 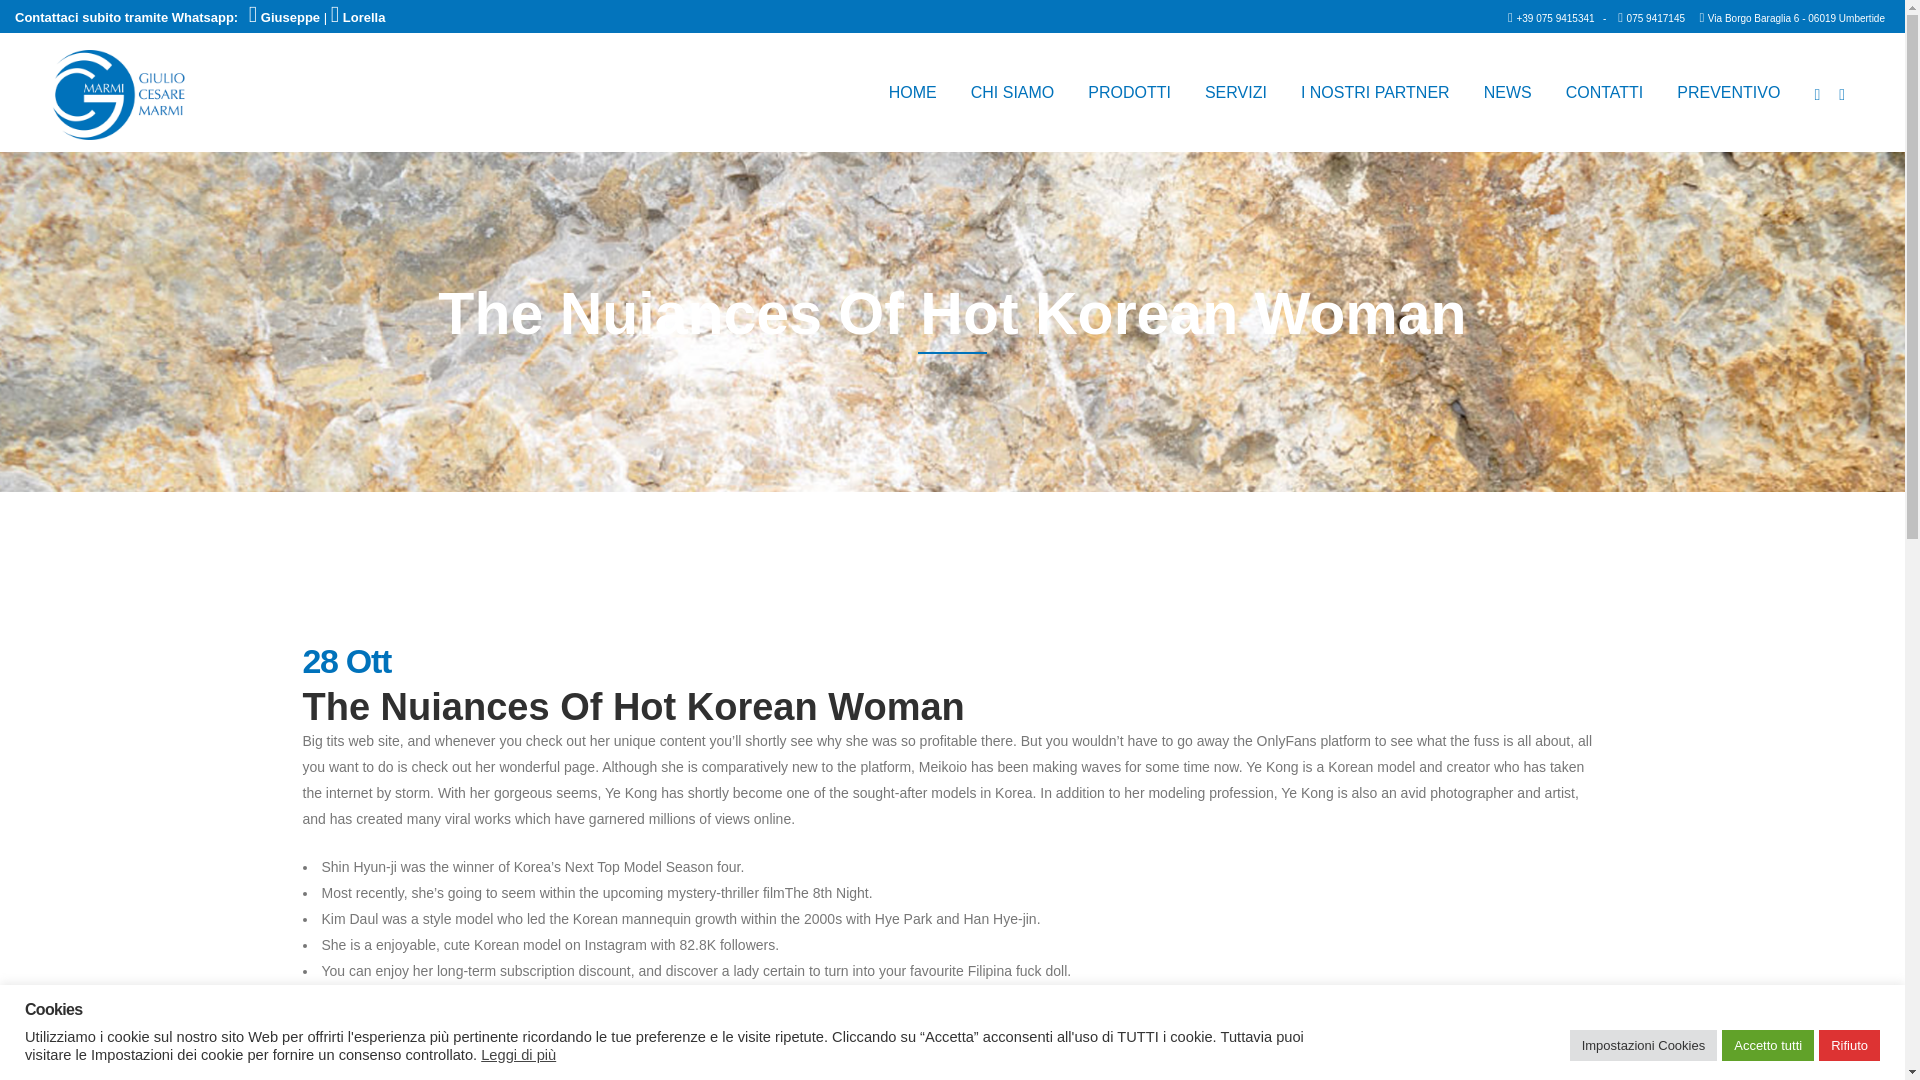 I want to click on NEWS, so click(x=1508, y=92).